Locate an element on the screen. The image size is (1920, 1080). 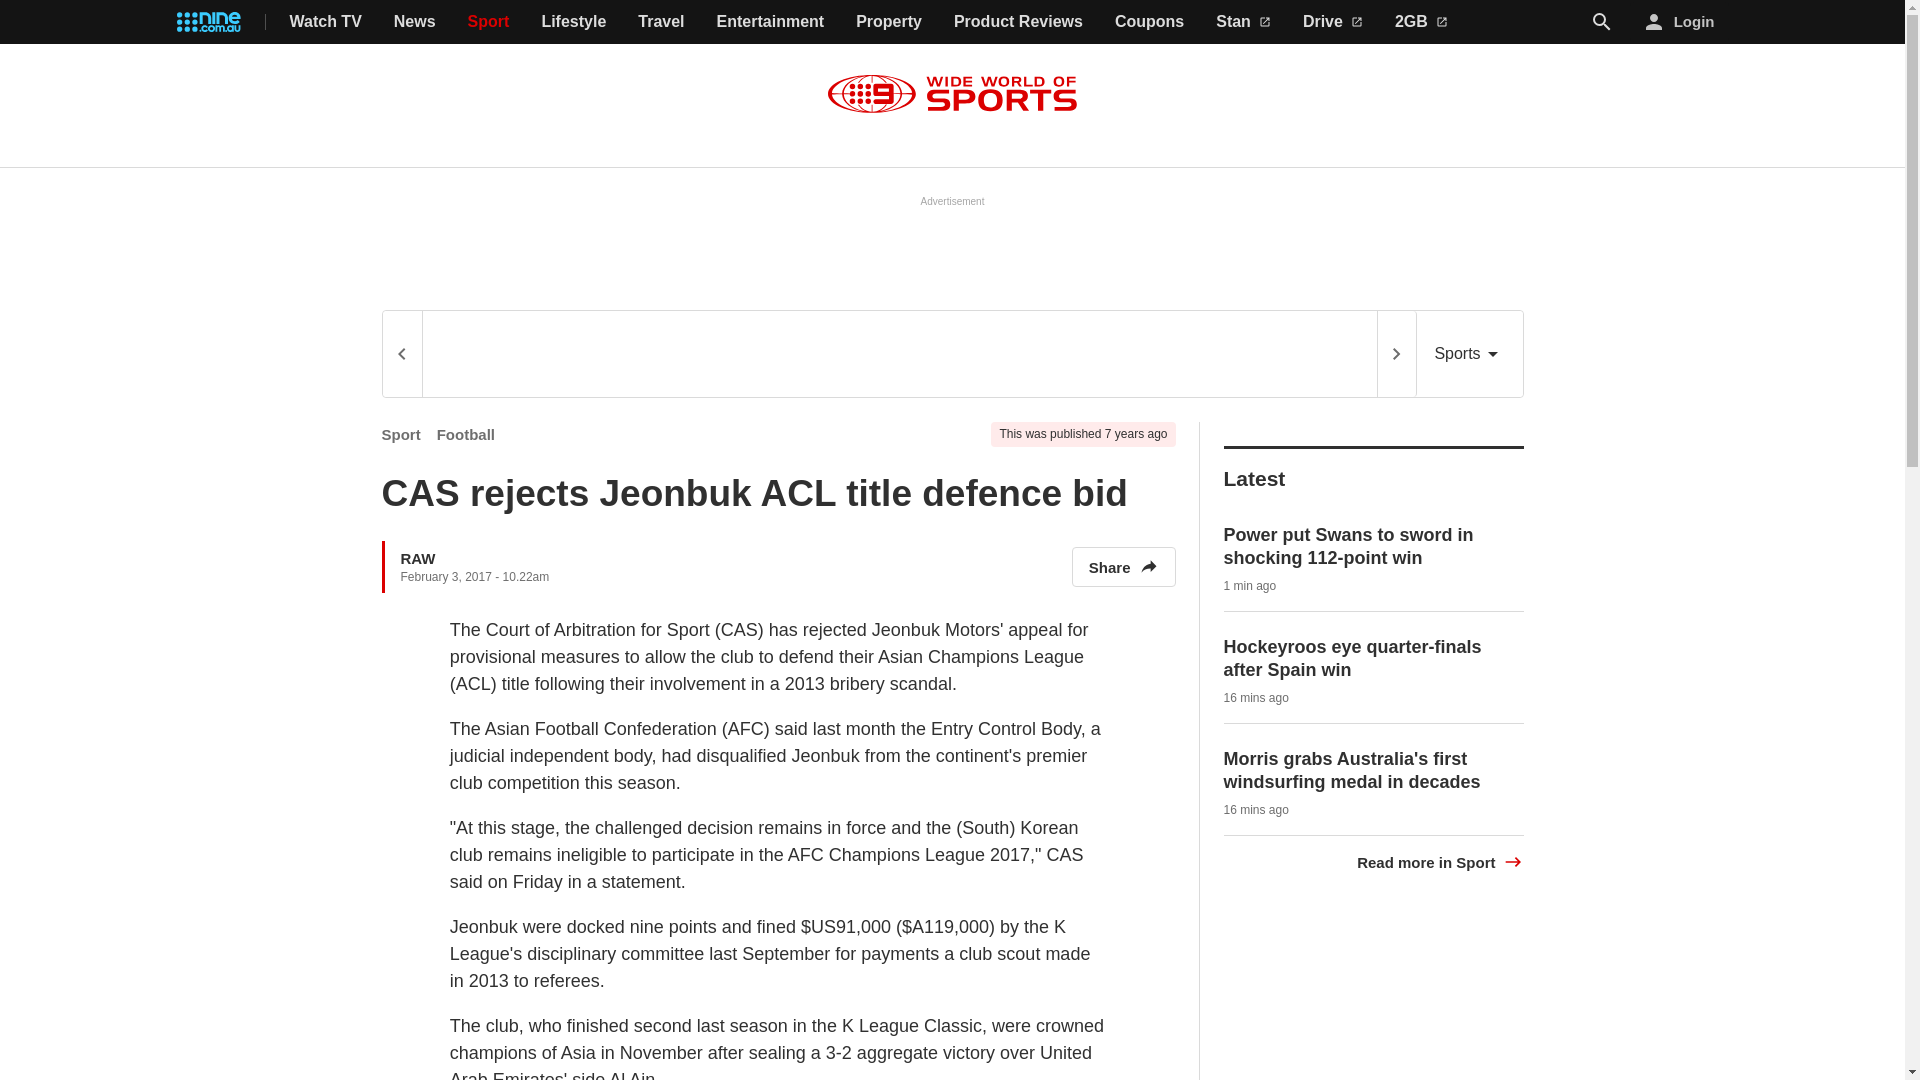
Login is located at coordinates (1680, 22).